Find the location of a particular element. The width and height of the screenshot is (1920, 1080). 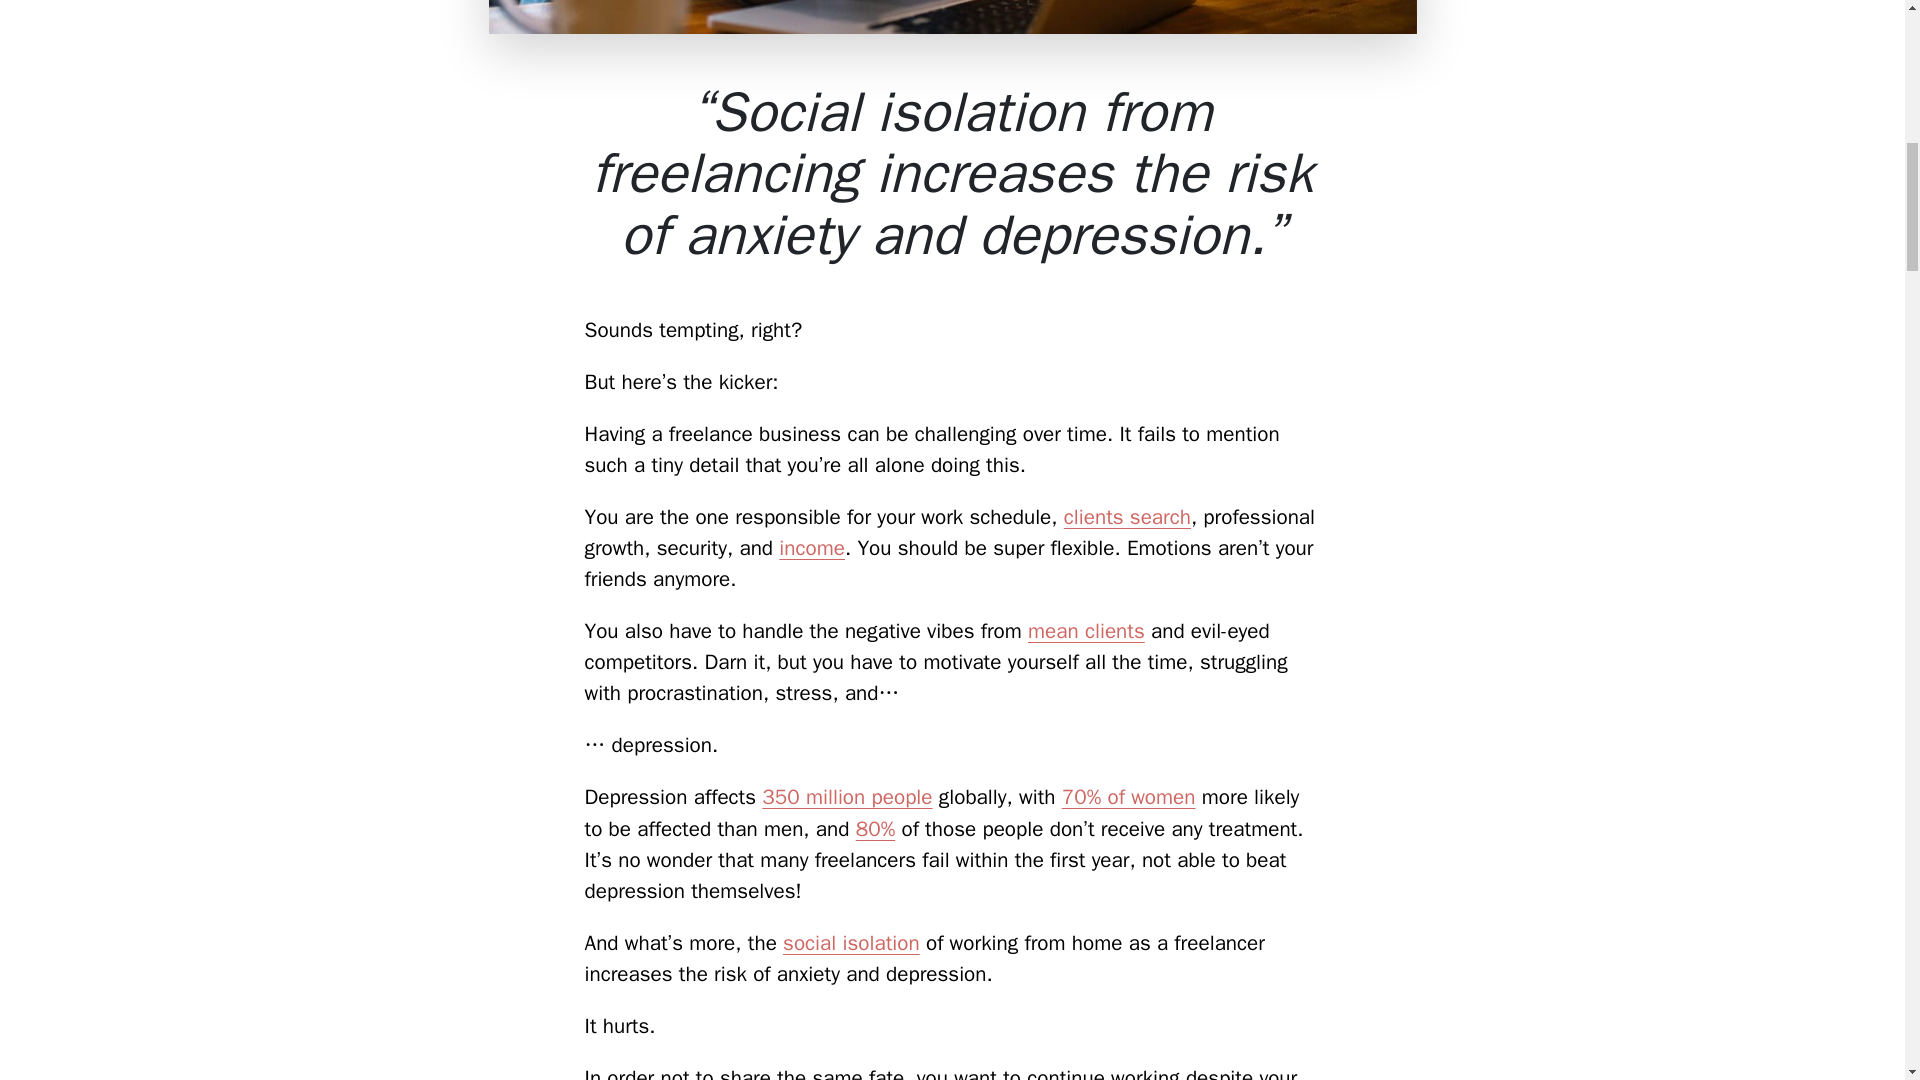

clients search is located at coordinates (1126, 517).